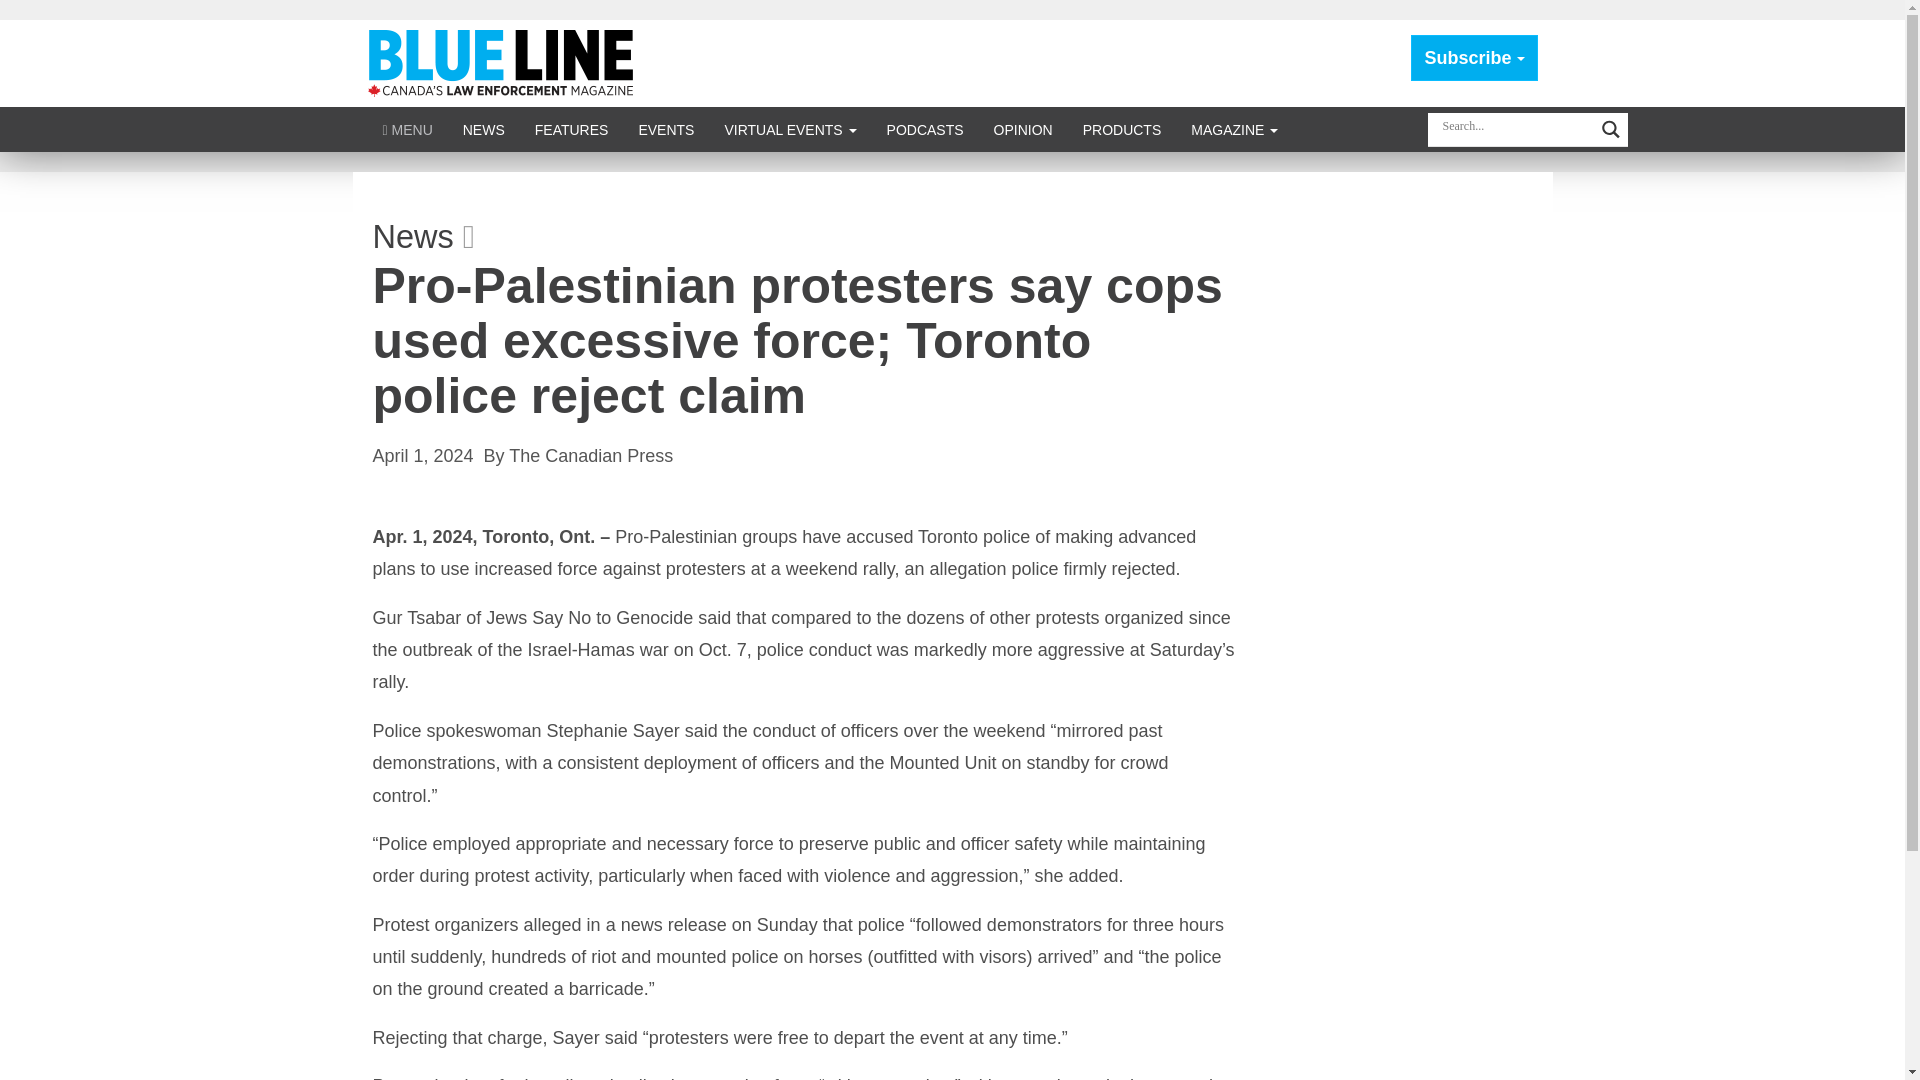 The image size is (1920, 1080). Describe the element at coordinates (1474, 58) in the screenshot. I see `Subscribe` at that location.